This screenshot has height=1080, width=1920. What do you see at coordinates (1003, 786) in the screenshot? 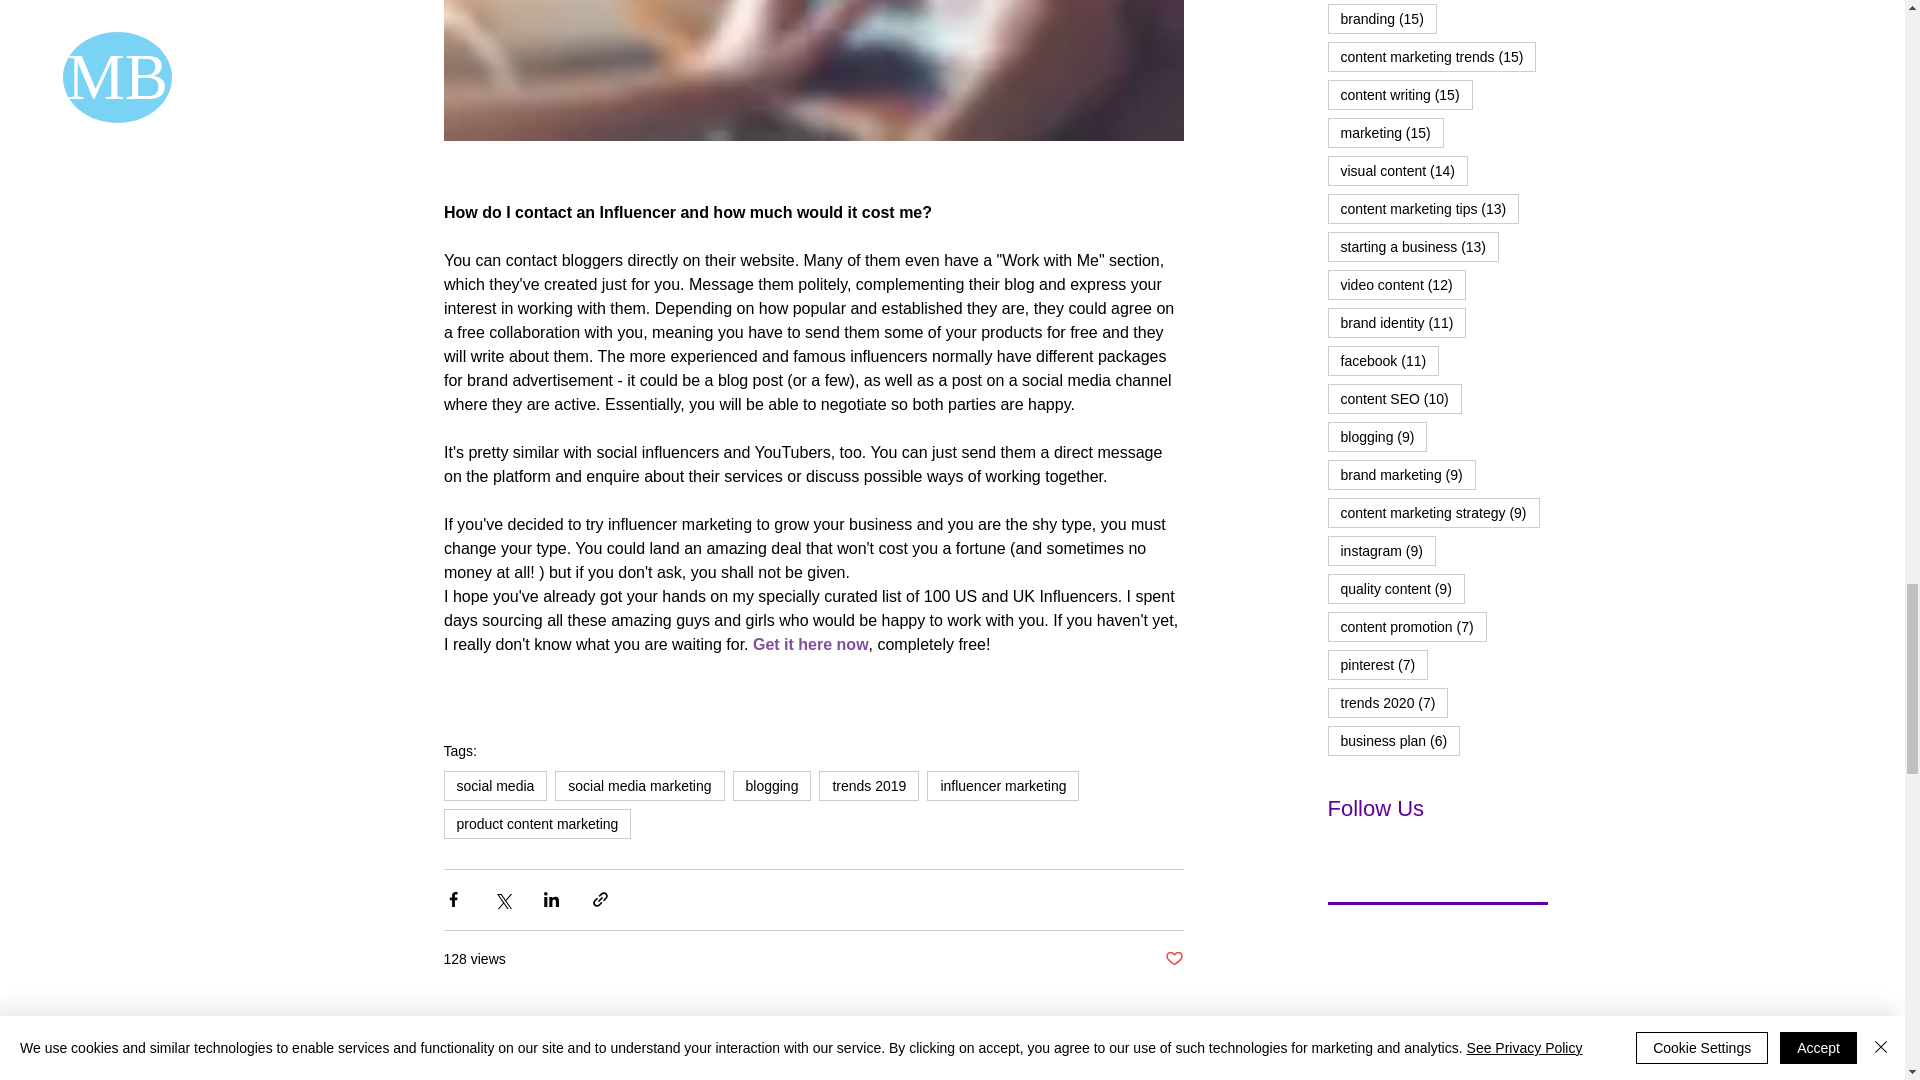
I see `influencer marketing` at bounding box center [1003, 786].